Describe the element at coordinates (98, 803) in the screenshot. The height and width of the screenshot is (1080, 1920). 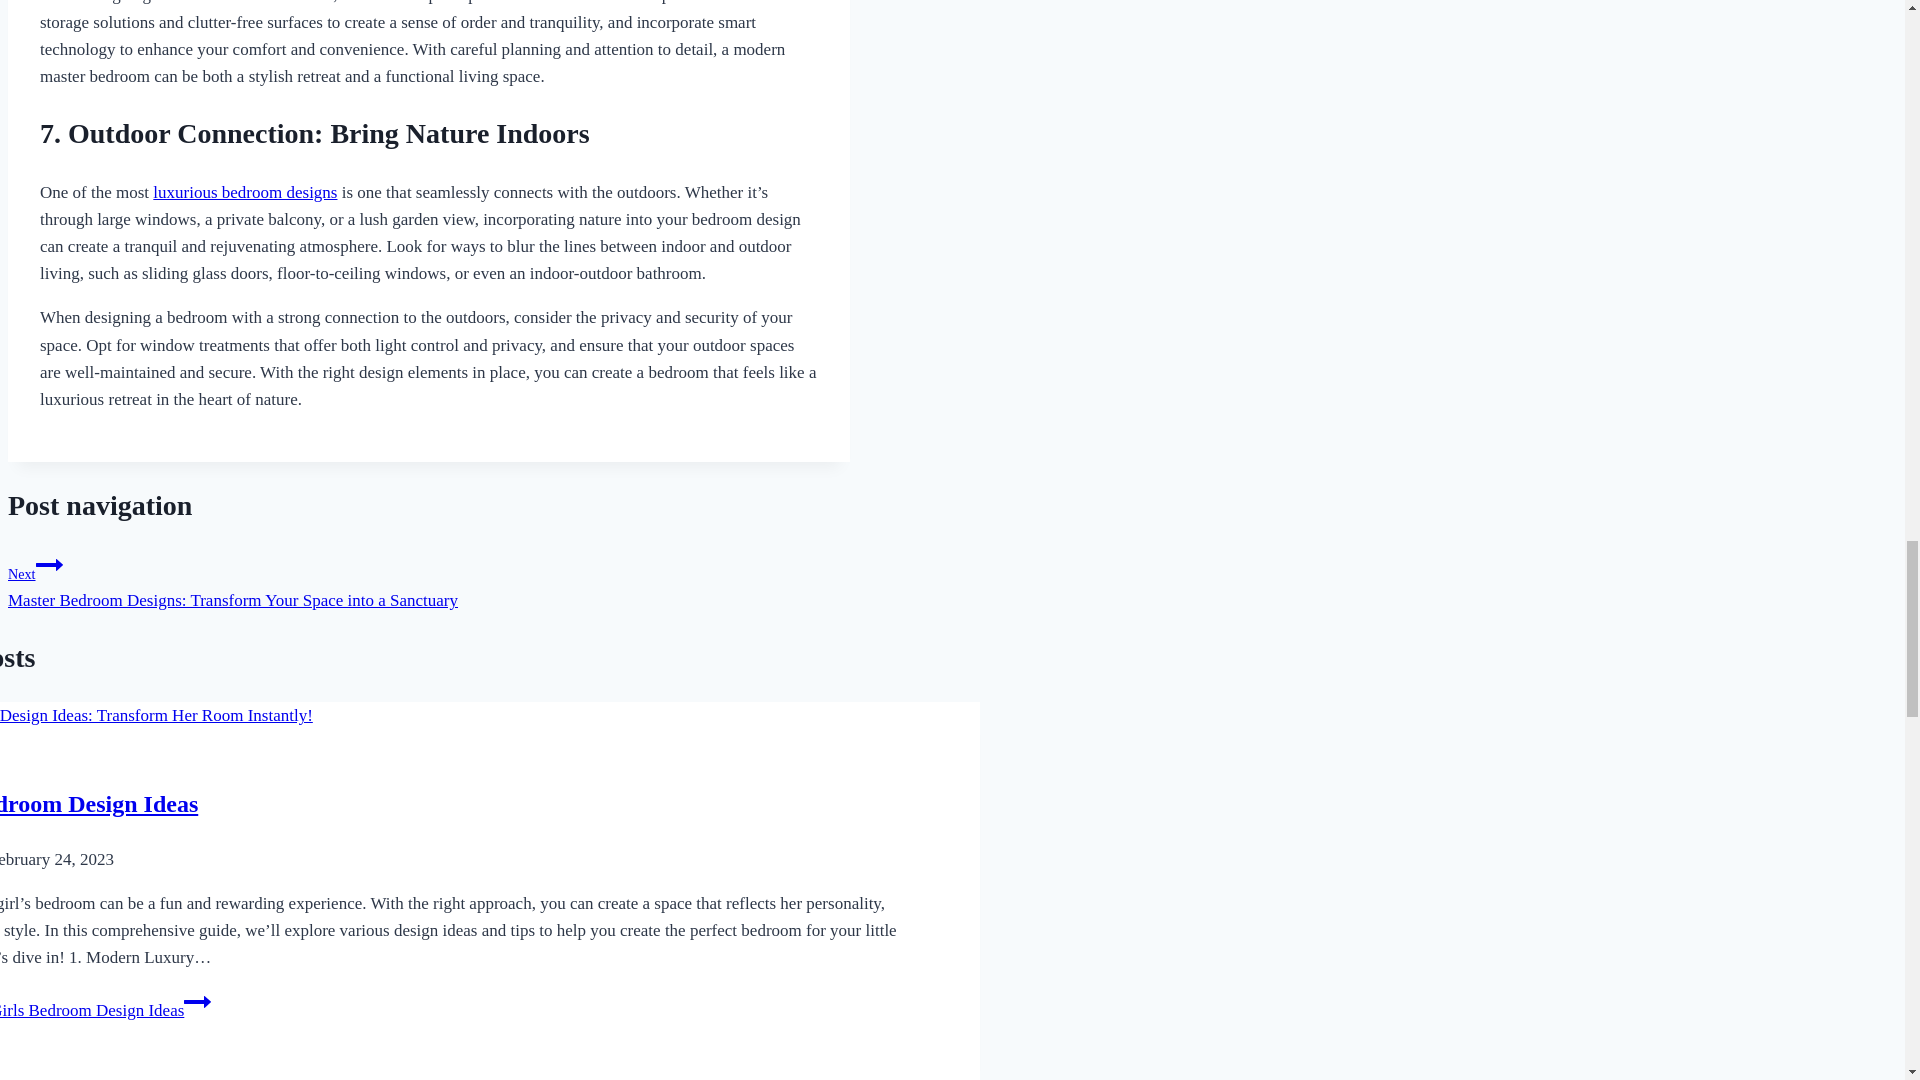
I see `Girls Bedroom Design Ideas` at that location.